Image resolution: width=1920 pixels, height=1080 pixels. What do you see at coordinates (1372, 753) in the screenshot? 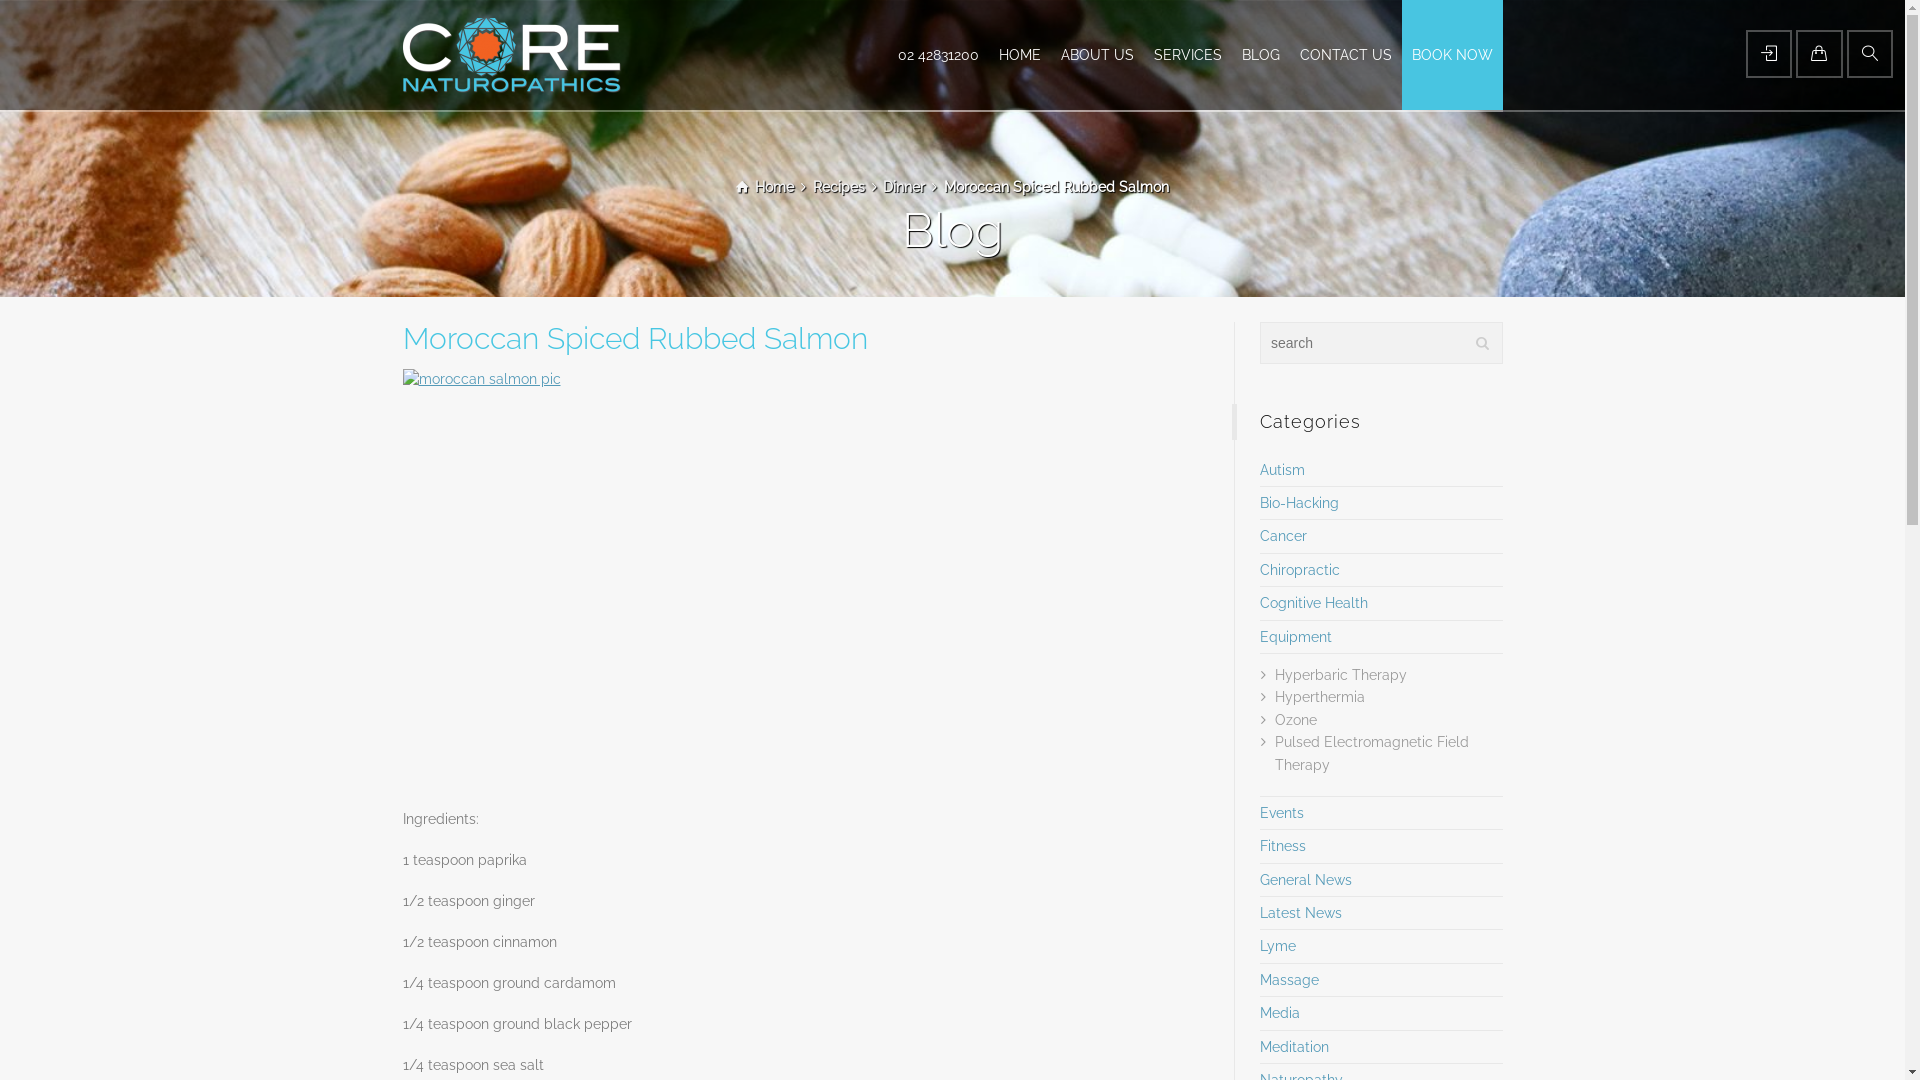
I see `Pulsed Electromagnetic Field Therapy` at bounding box center [1372, 753].